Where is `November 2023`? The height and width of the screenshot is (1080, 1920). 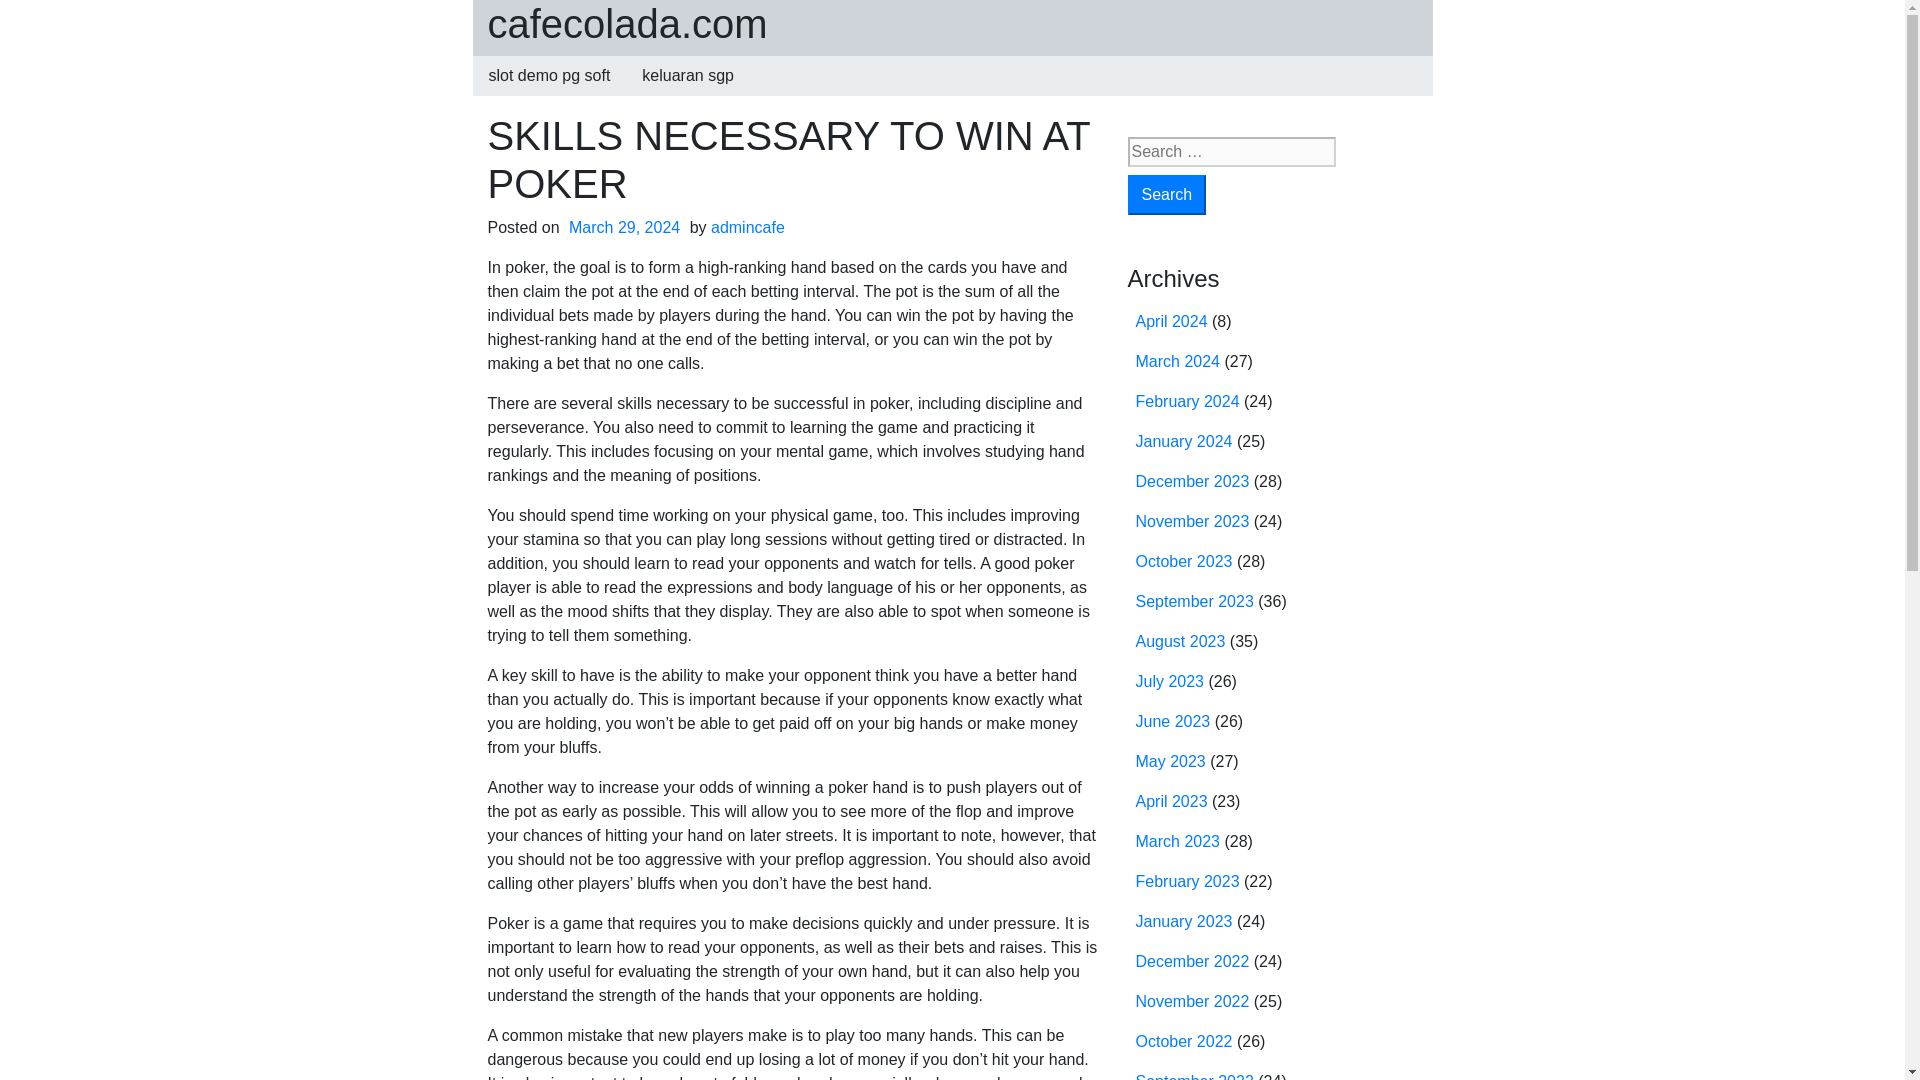
November 2023 is located at coordinates (1192, 522).